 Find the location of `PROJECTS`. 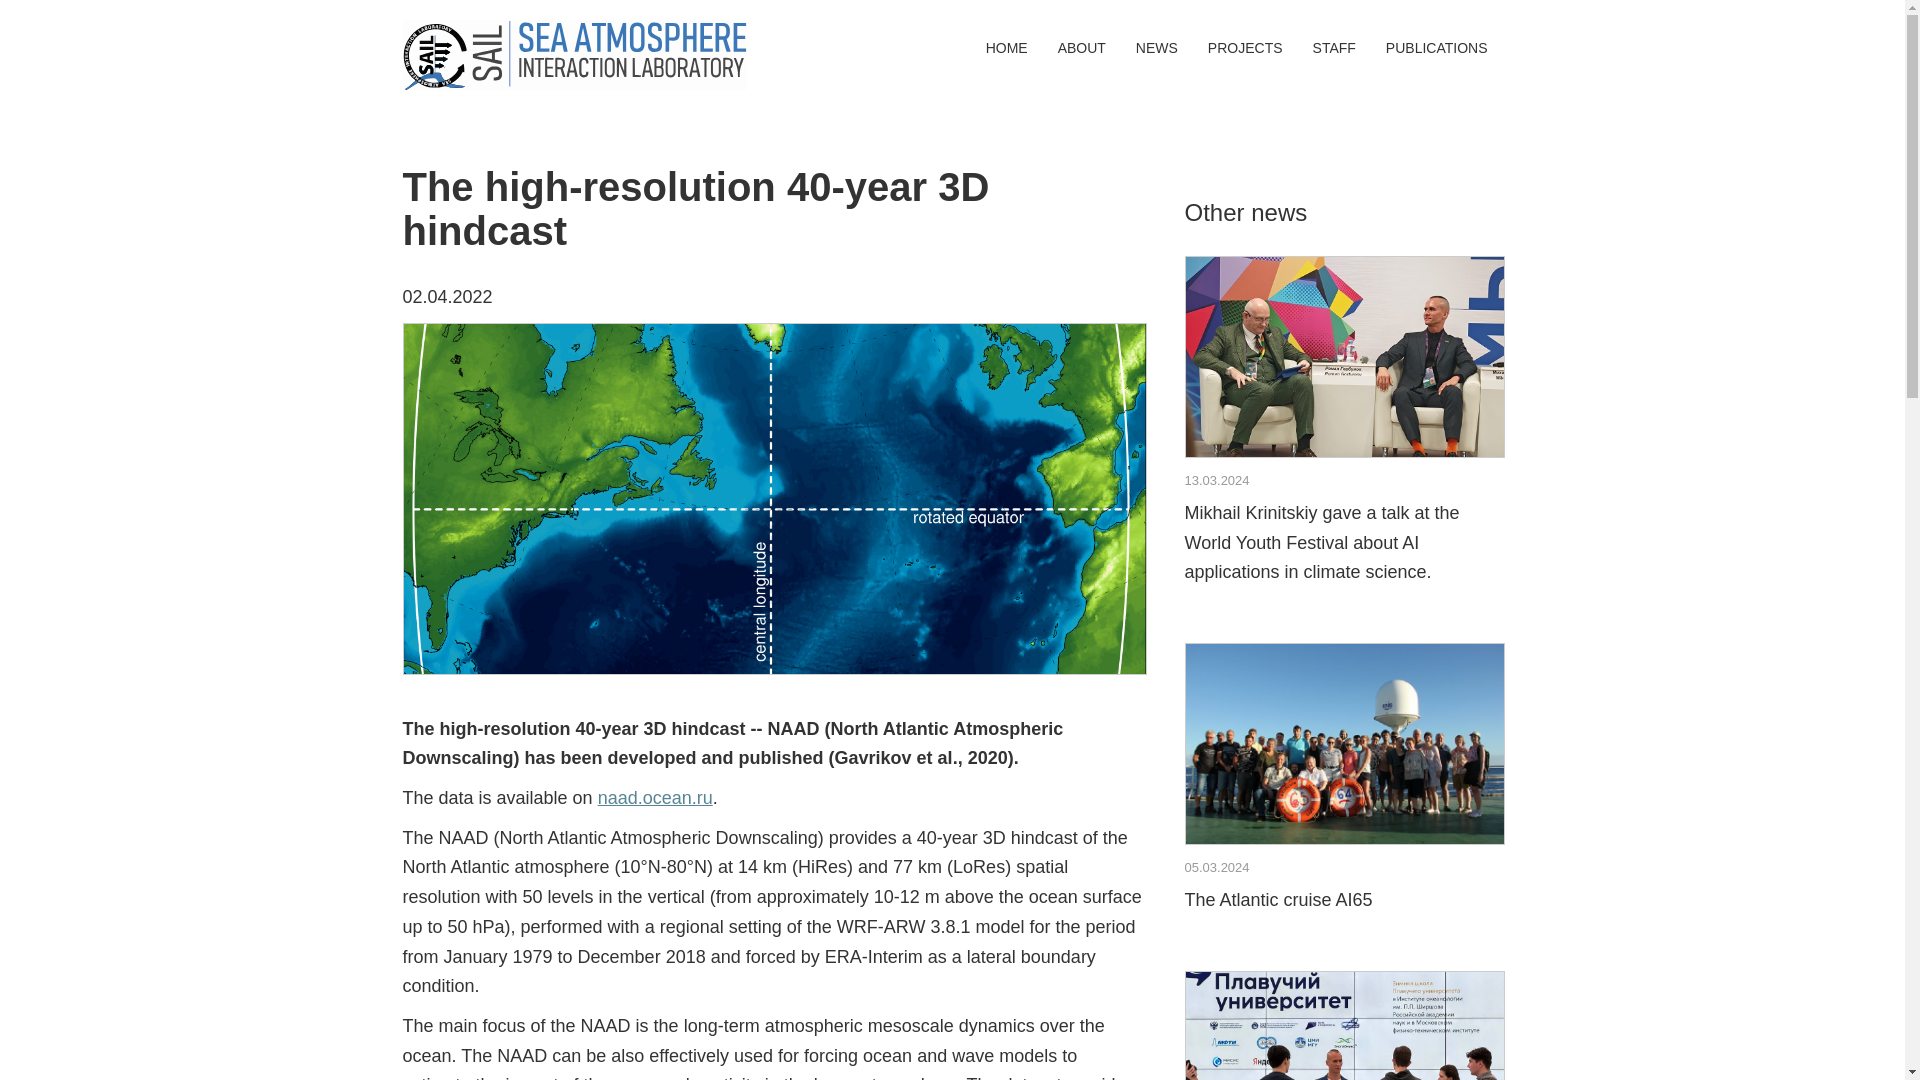

PROJECTS is located at coordinates (1244, 48).